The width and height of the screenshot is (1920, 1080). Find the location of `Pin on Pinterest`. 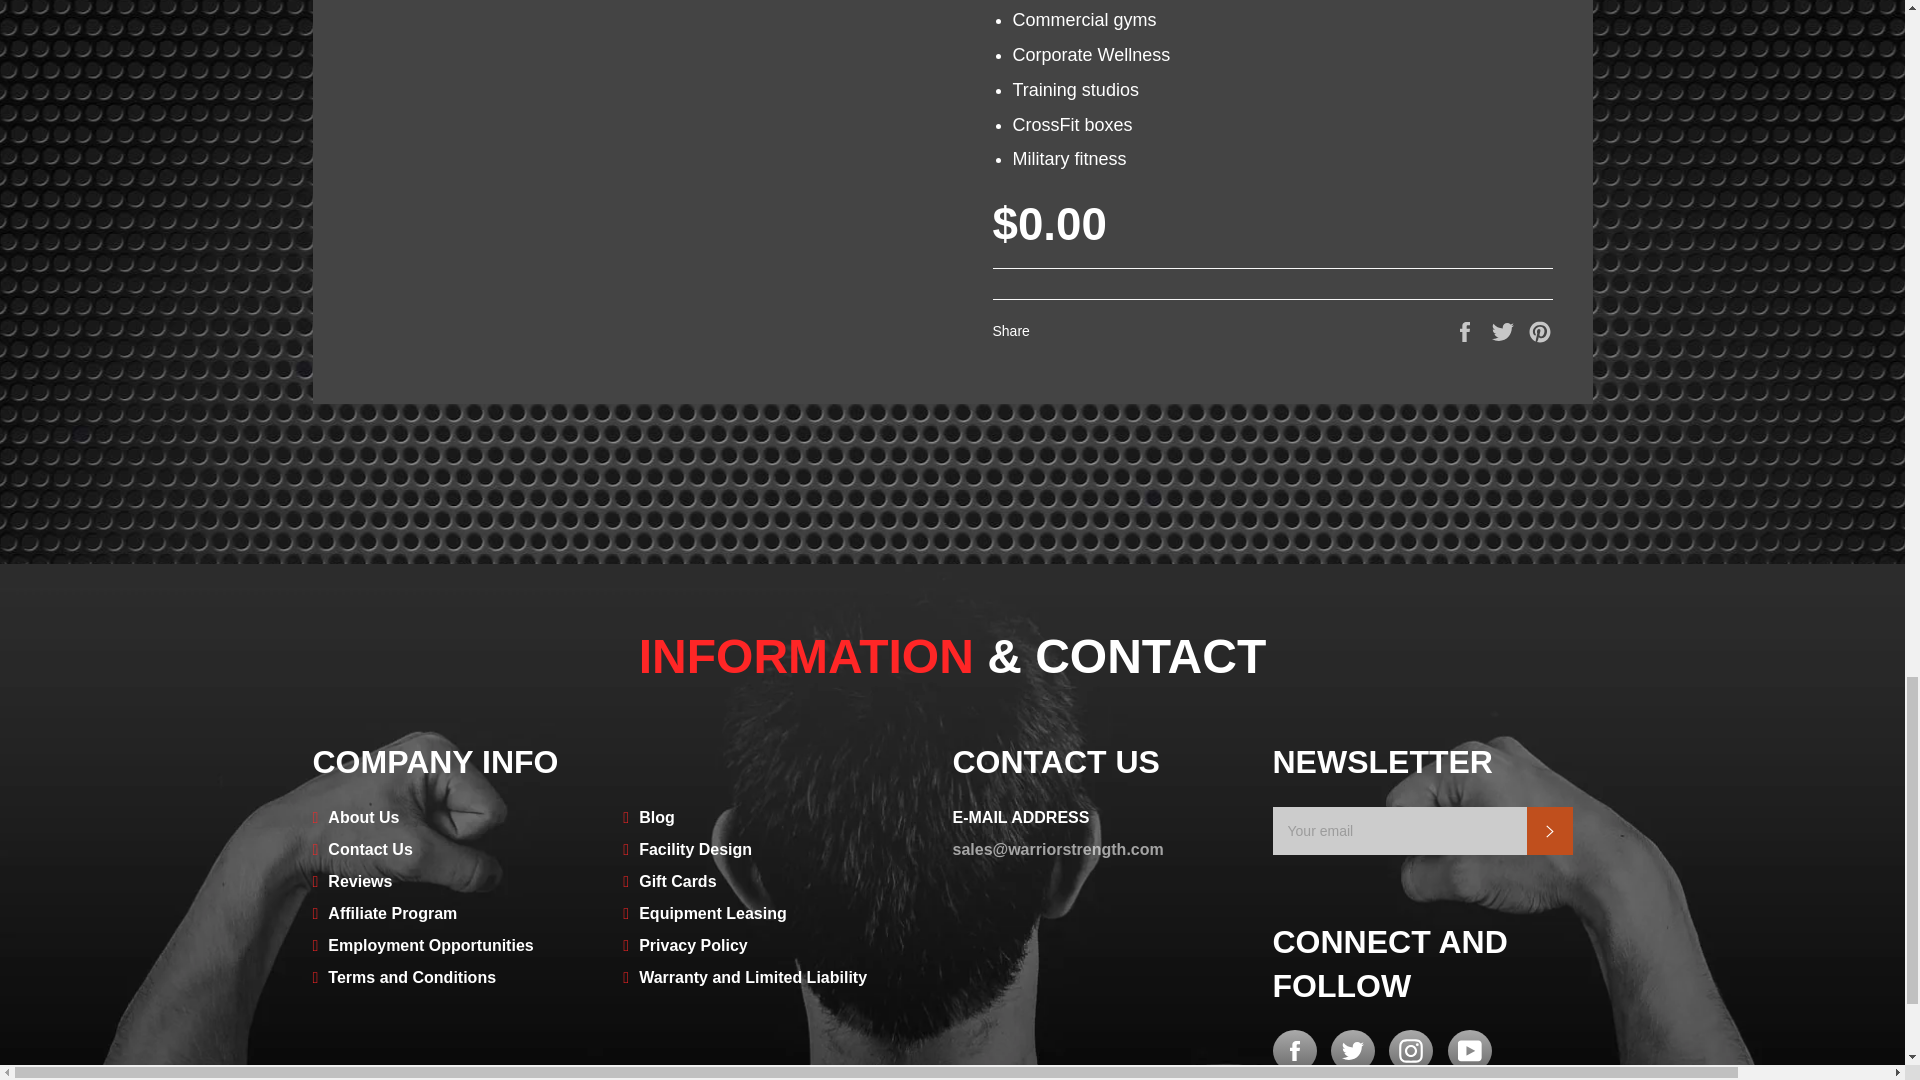

Pin on Pinterest is located at coordinates (1540, 330).